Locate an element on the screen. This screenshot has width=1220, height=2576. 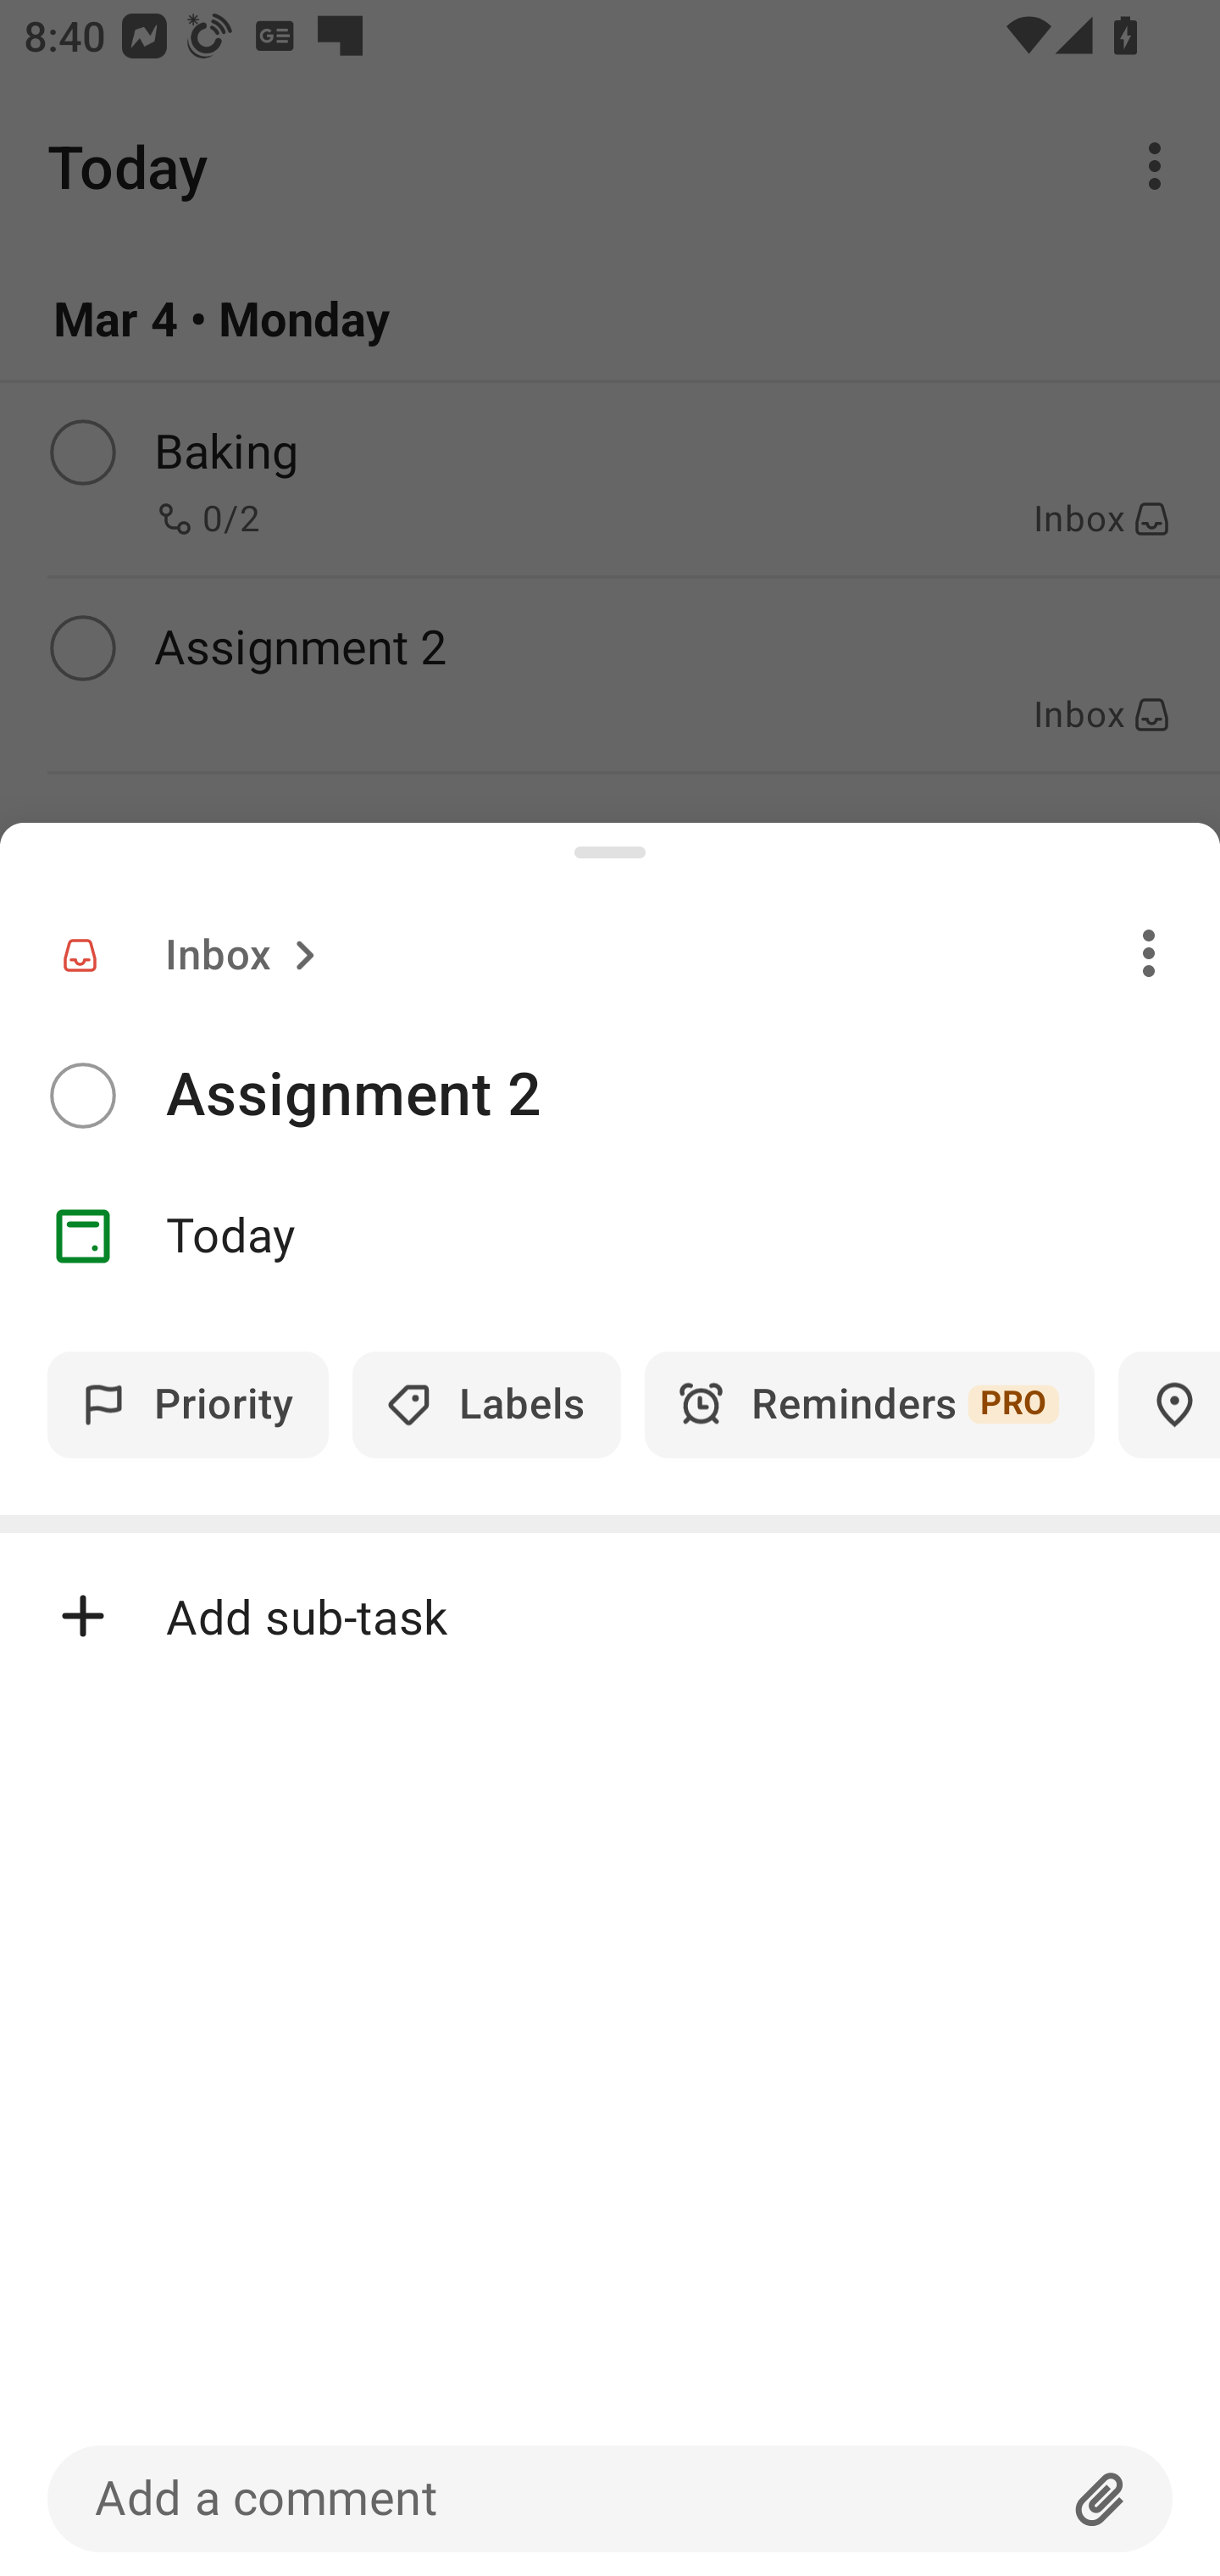
Labels is located at coordinates (486, 1405).